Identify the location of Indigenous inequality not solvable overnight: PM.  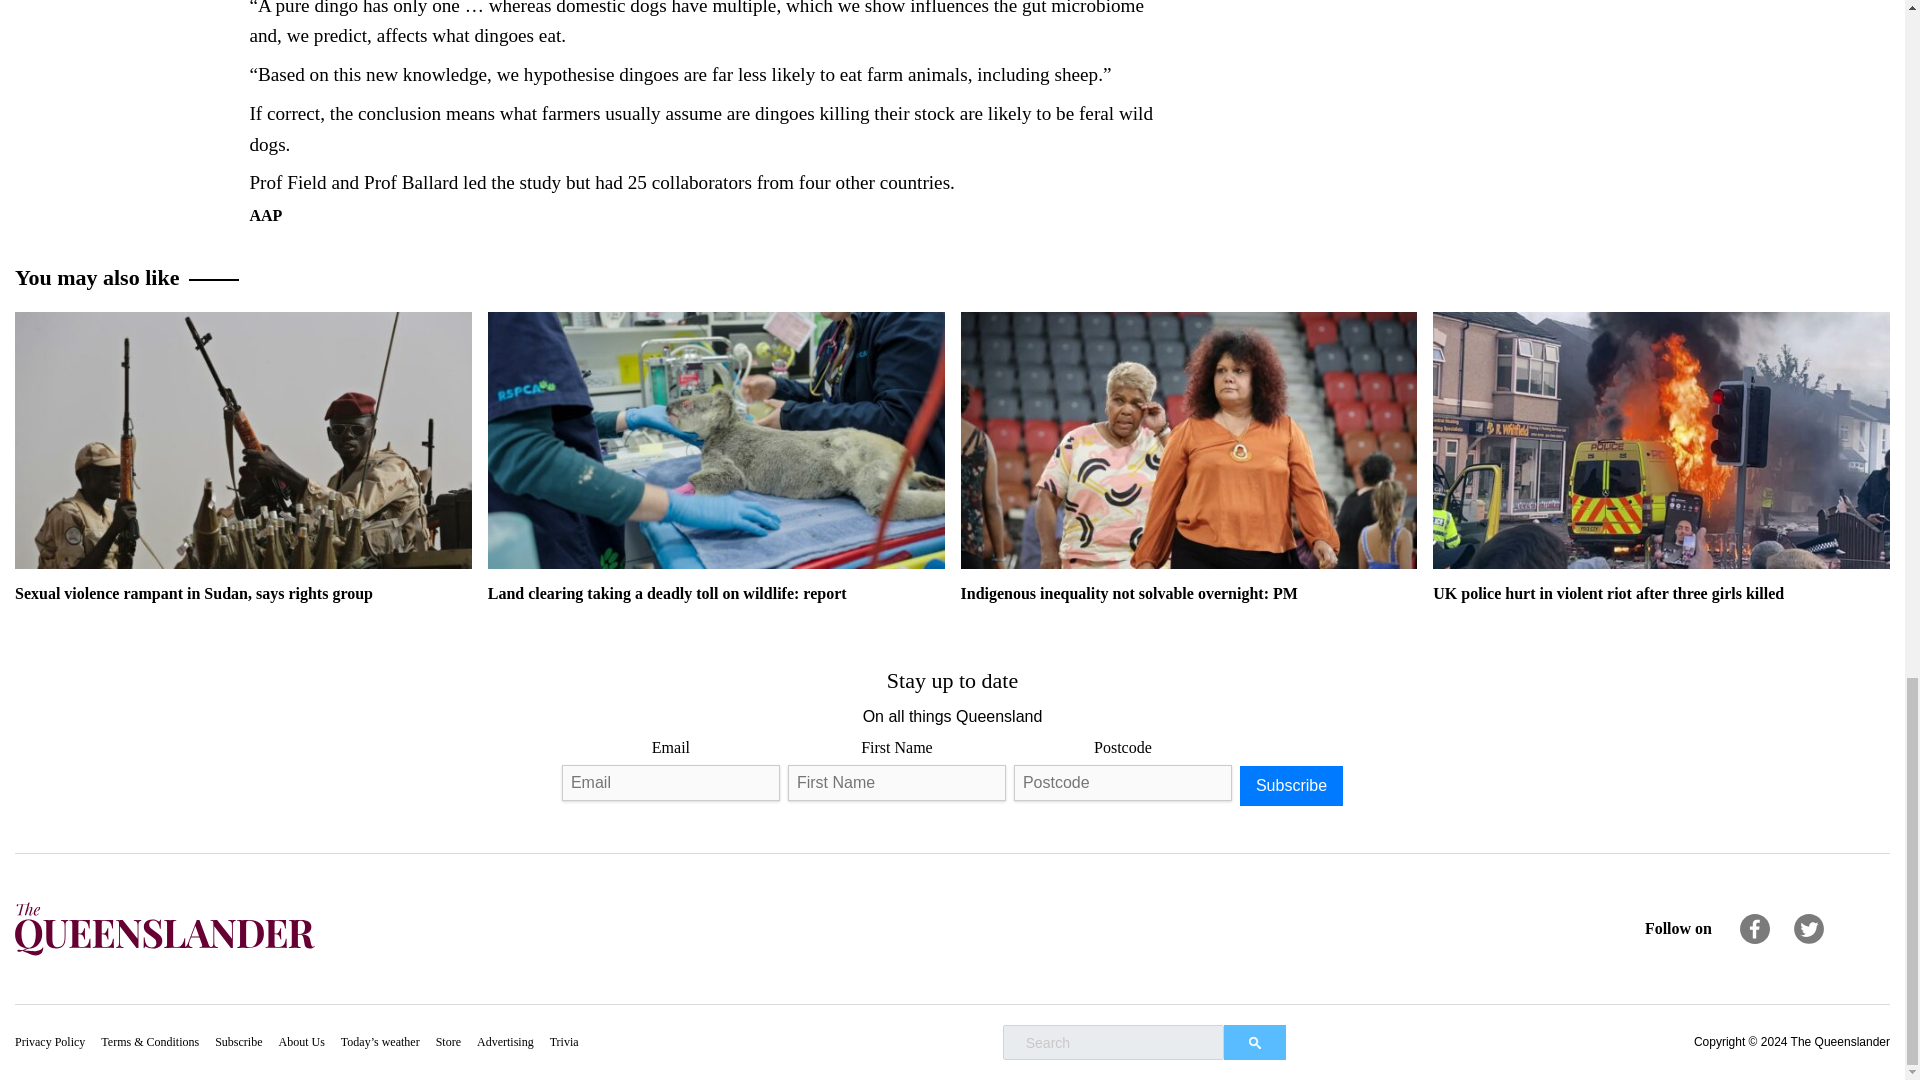
(1188, 456).